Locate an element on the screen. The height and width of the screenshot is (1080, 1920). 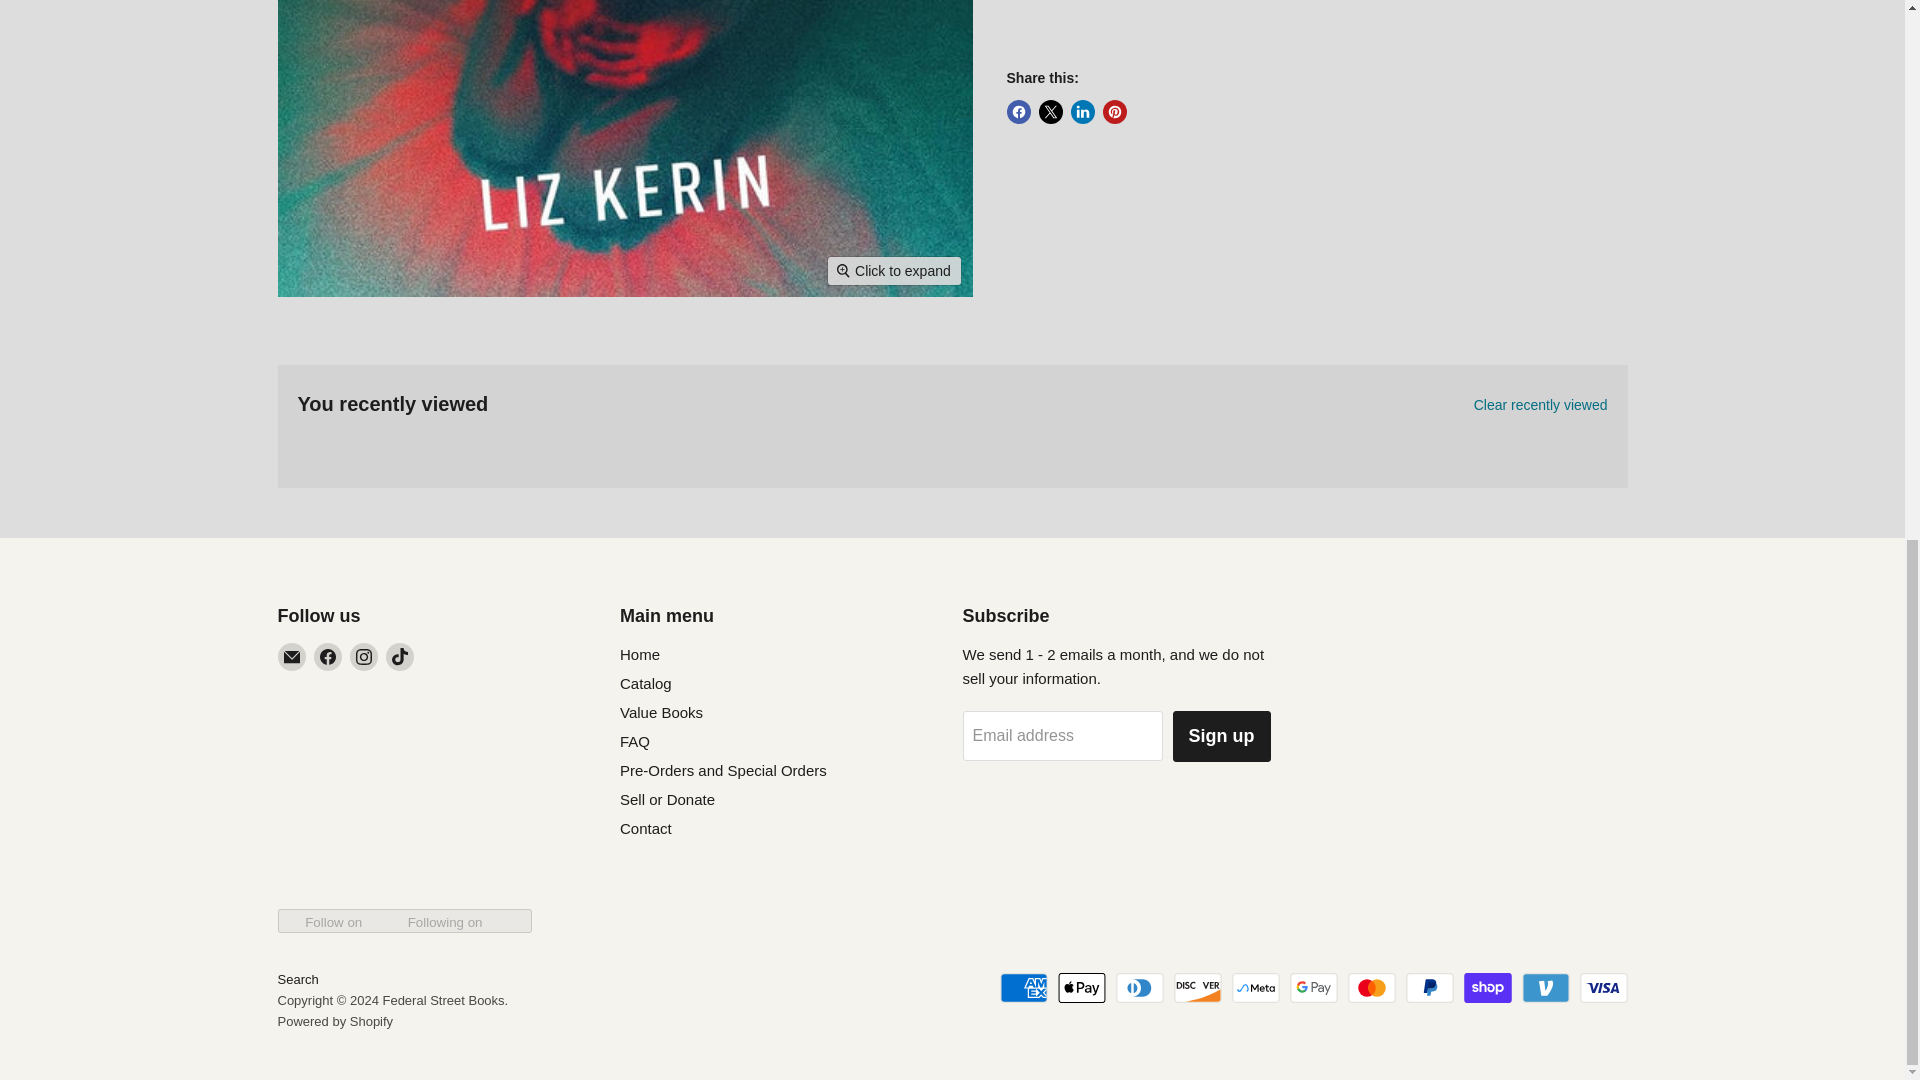
American Express is located at coordinates (1024, 988).